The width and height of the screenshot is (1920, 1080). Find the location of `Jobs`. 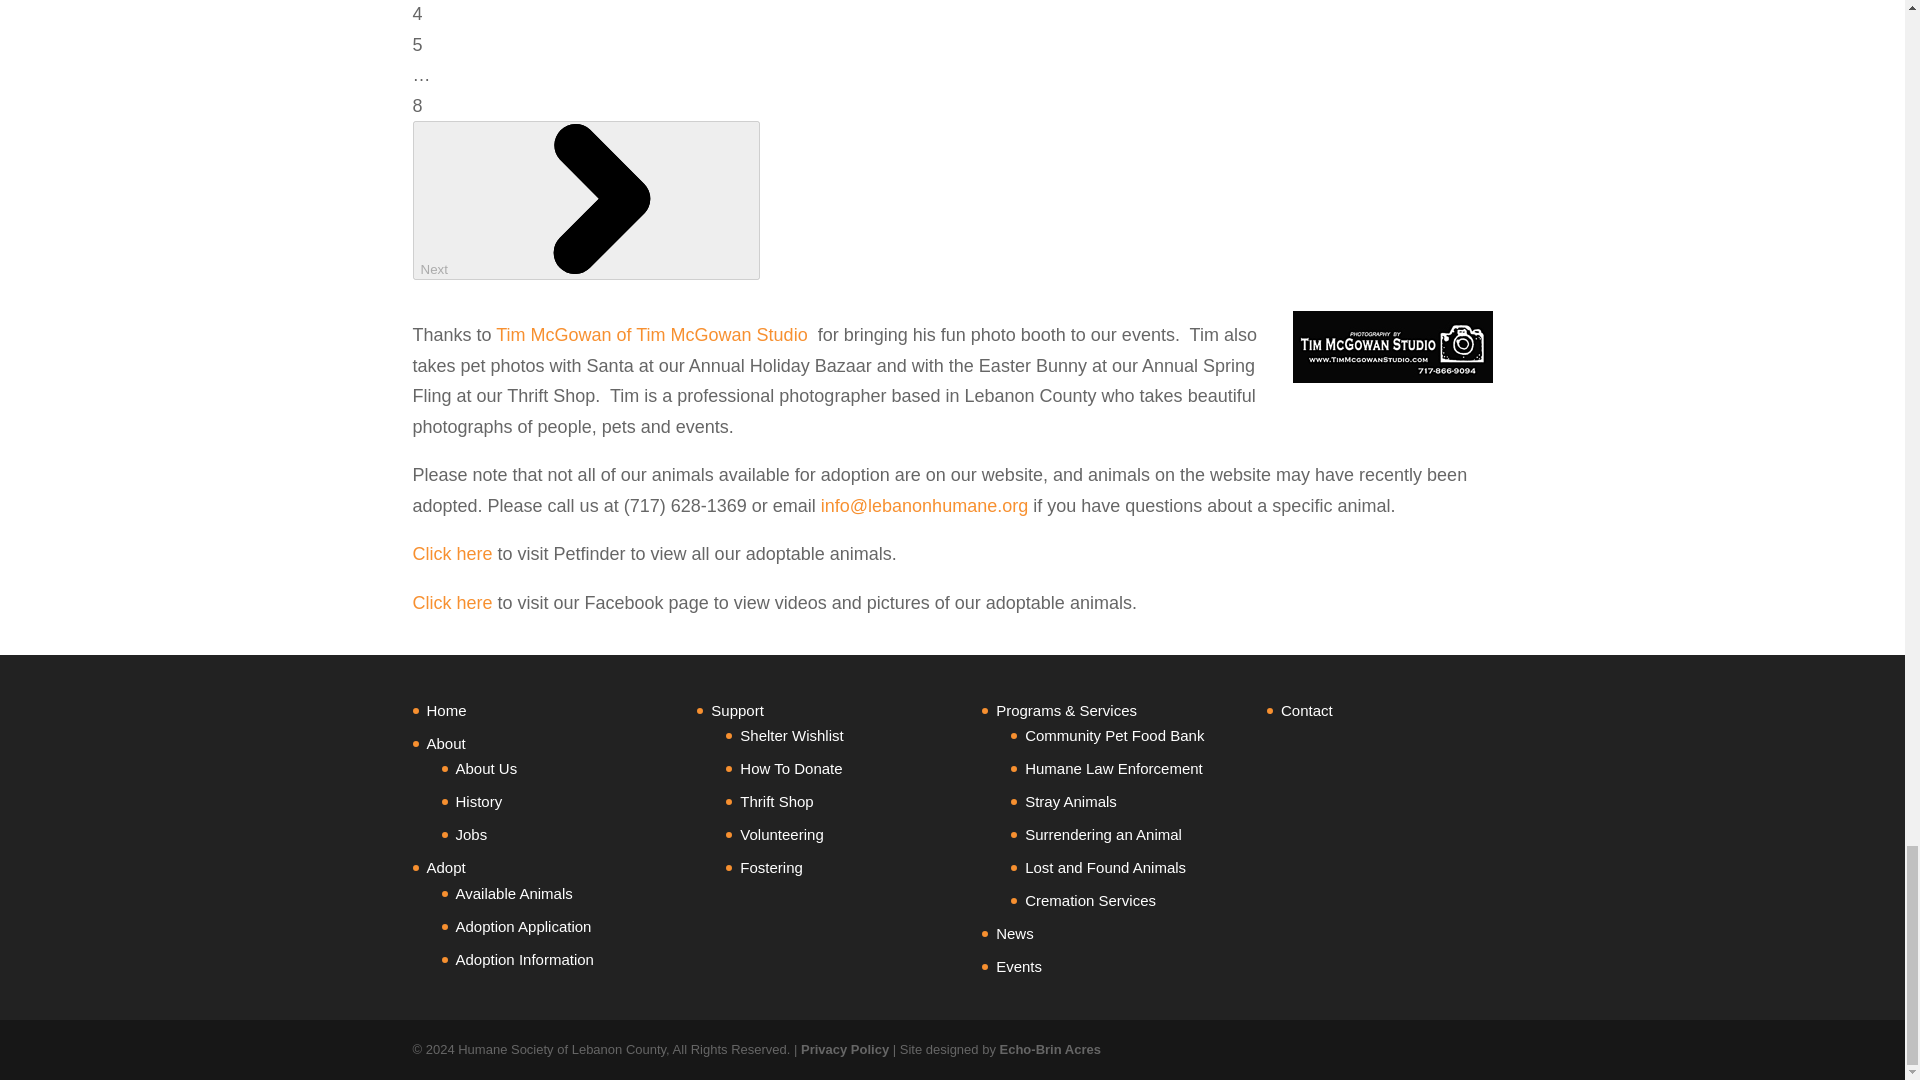

Jobs is located at coordinates (472, 834).